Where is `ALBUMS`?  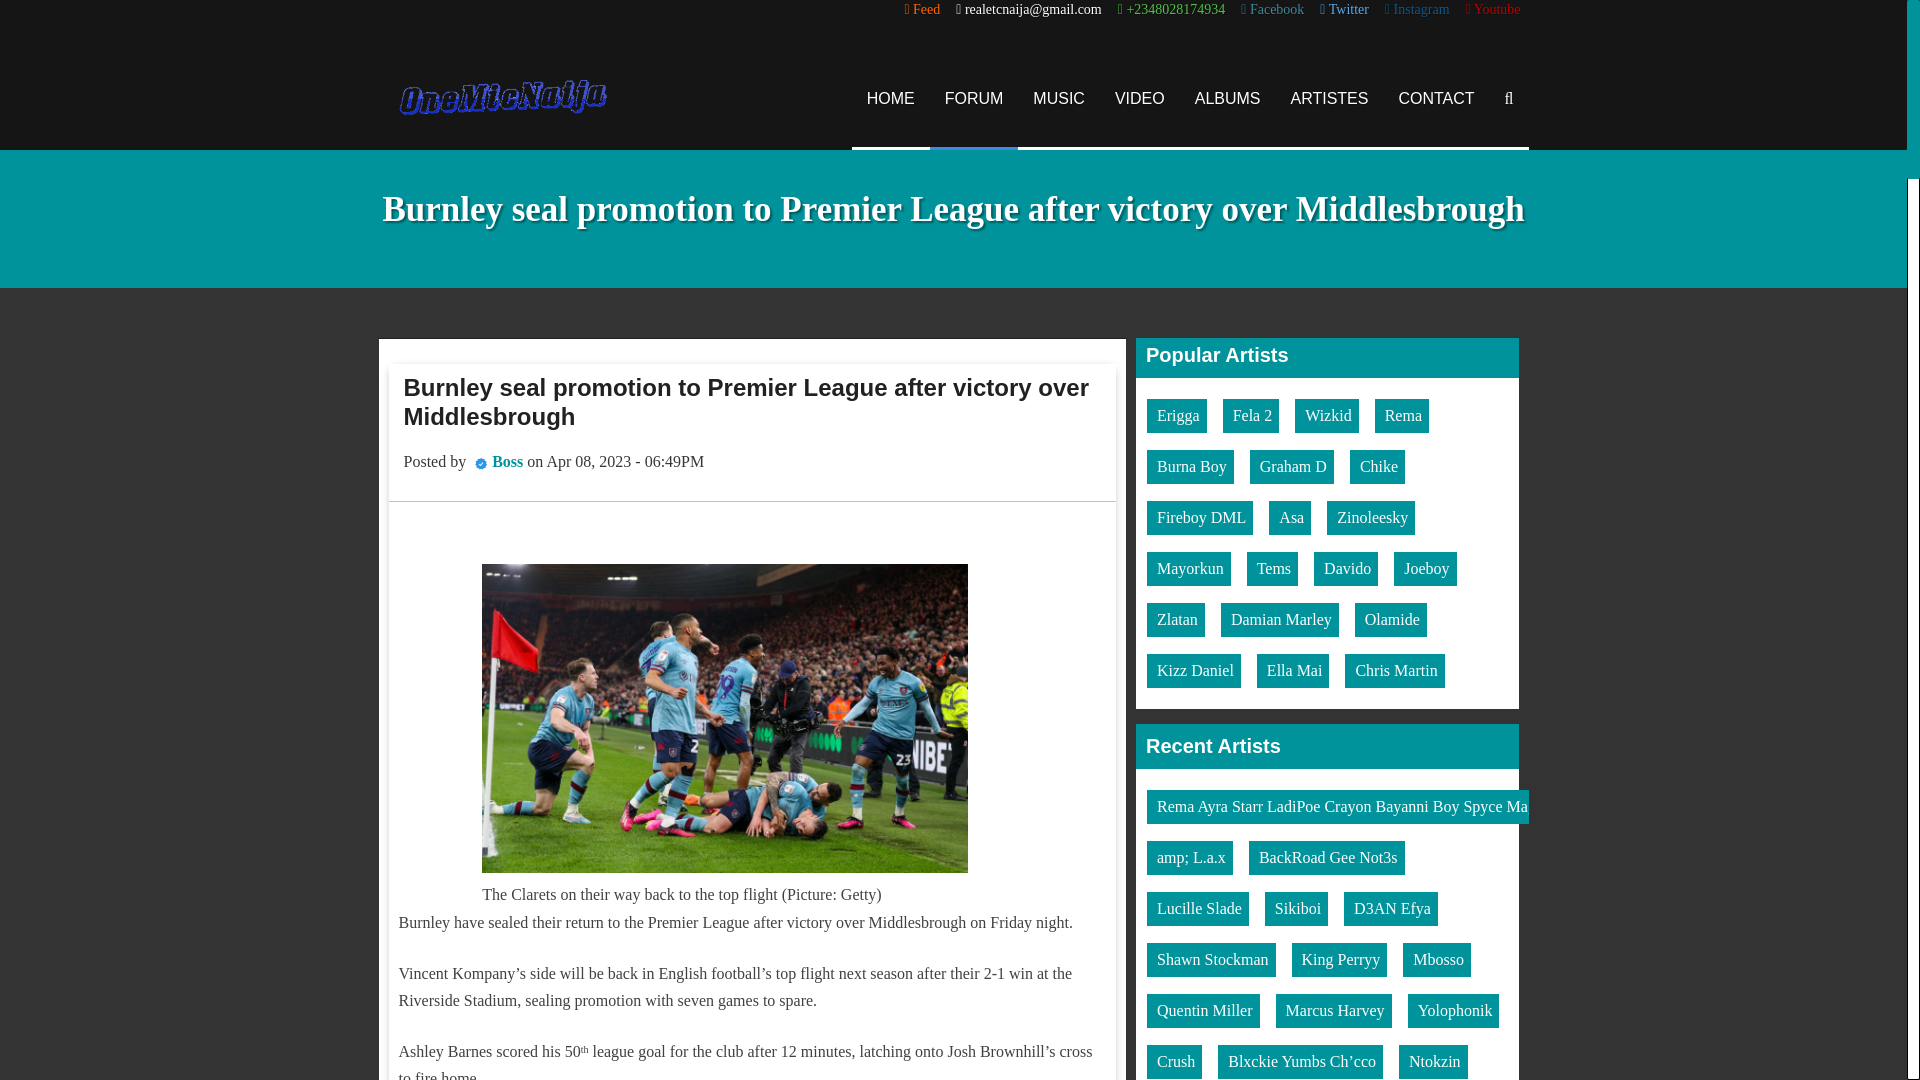 ALBUMS is located at coordinates (1228, 98).